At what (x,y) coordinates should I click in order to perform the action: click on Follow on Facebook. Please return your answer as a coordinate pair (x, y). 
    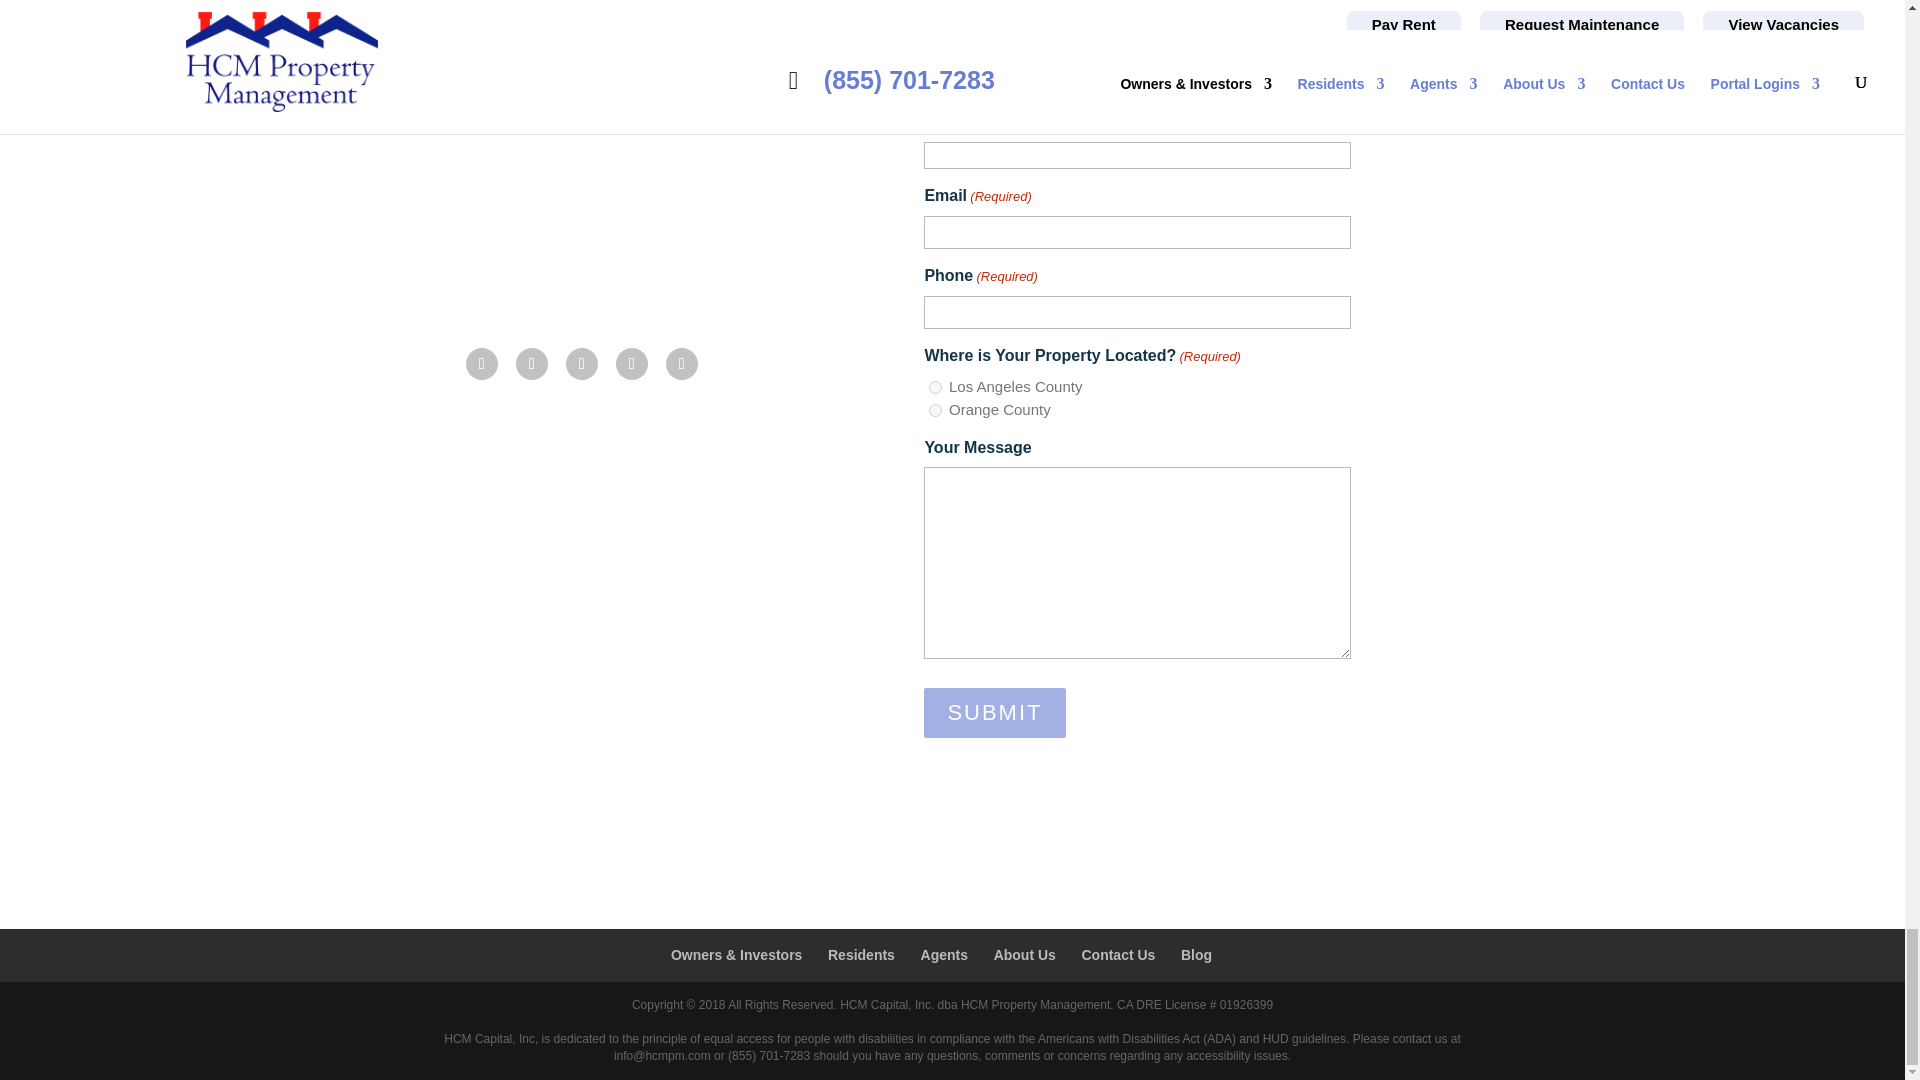
    Looking at the image, I should click on (482, 364).